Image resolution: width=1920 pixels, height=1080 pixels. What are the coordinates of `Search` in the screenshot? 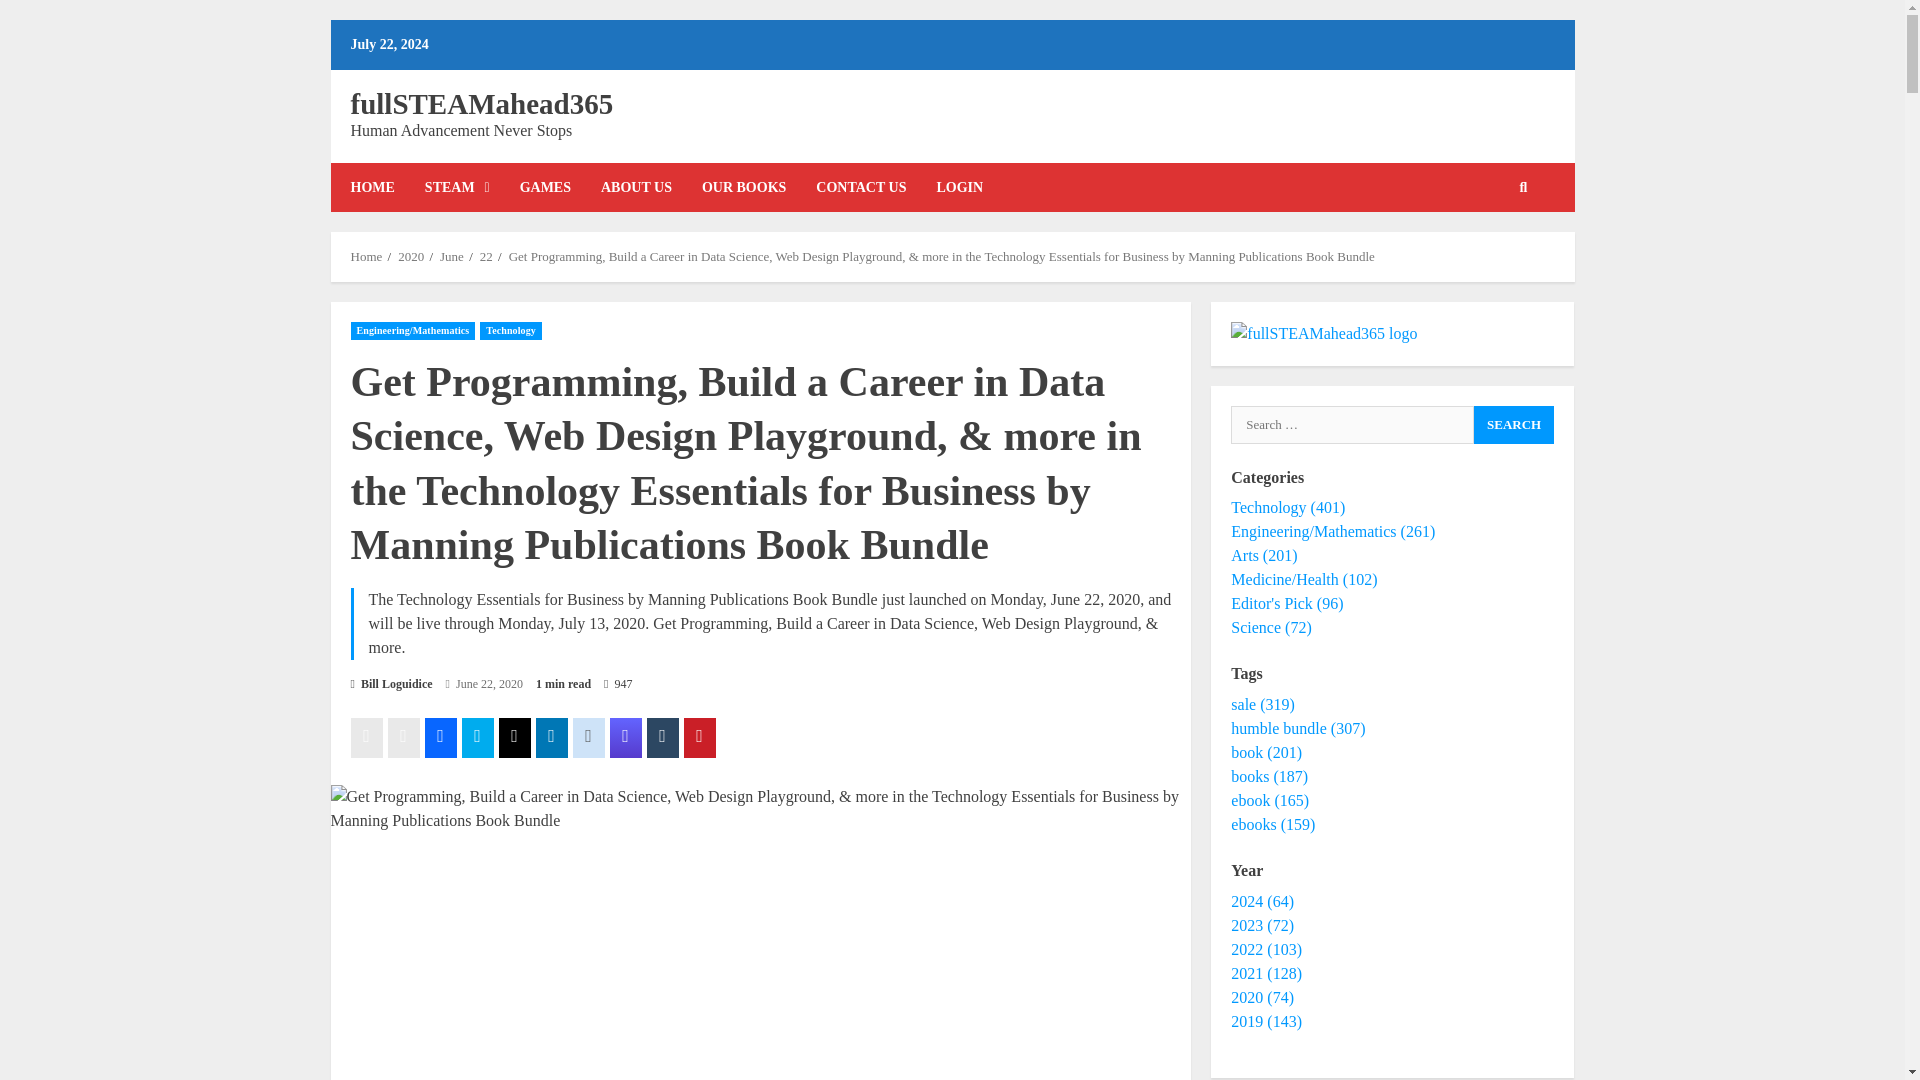 It's located at (1514, 424).